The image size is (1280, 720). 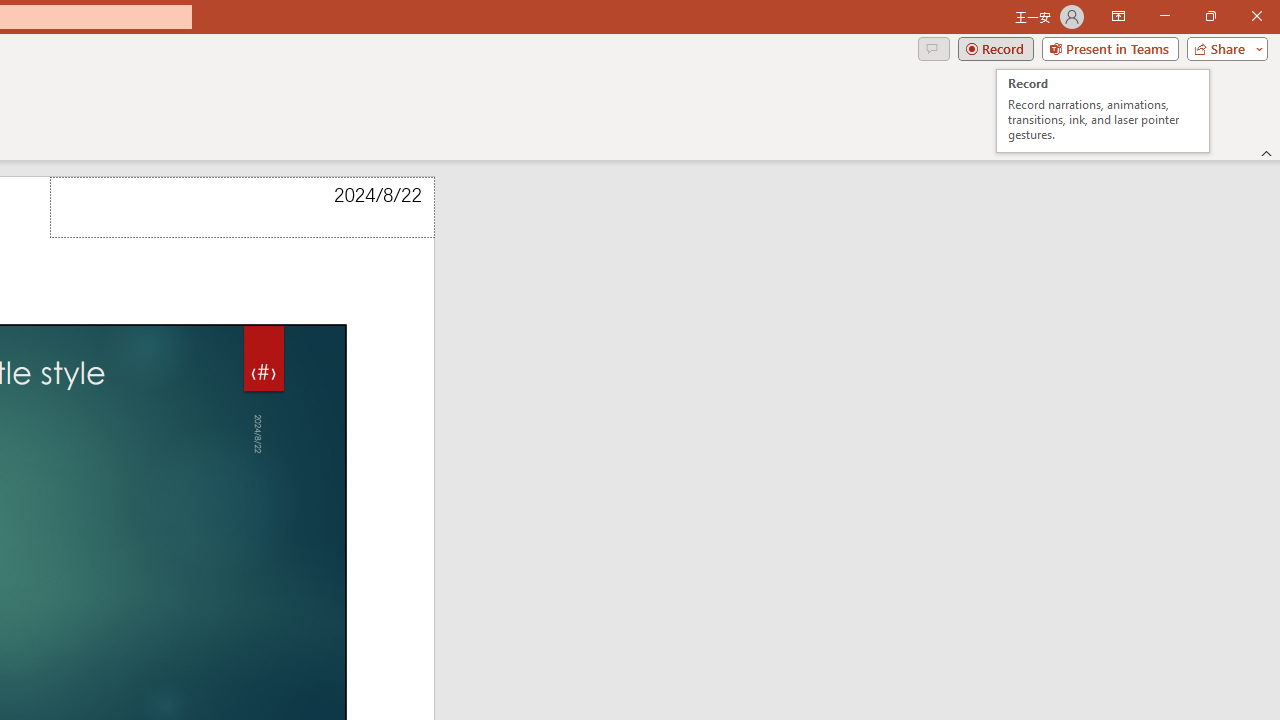 What do you see at coordinates (242, 208) in the screenshot?
I see `Date` at bounding box center [242, 208].